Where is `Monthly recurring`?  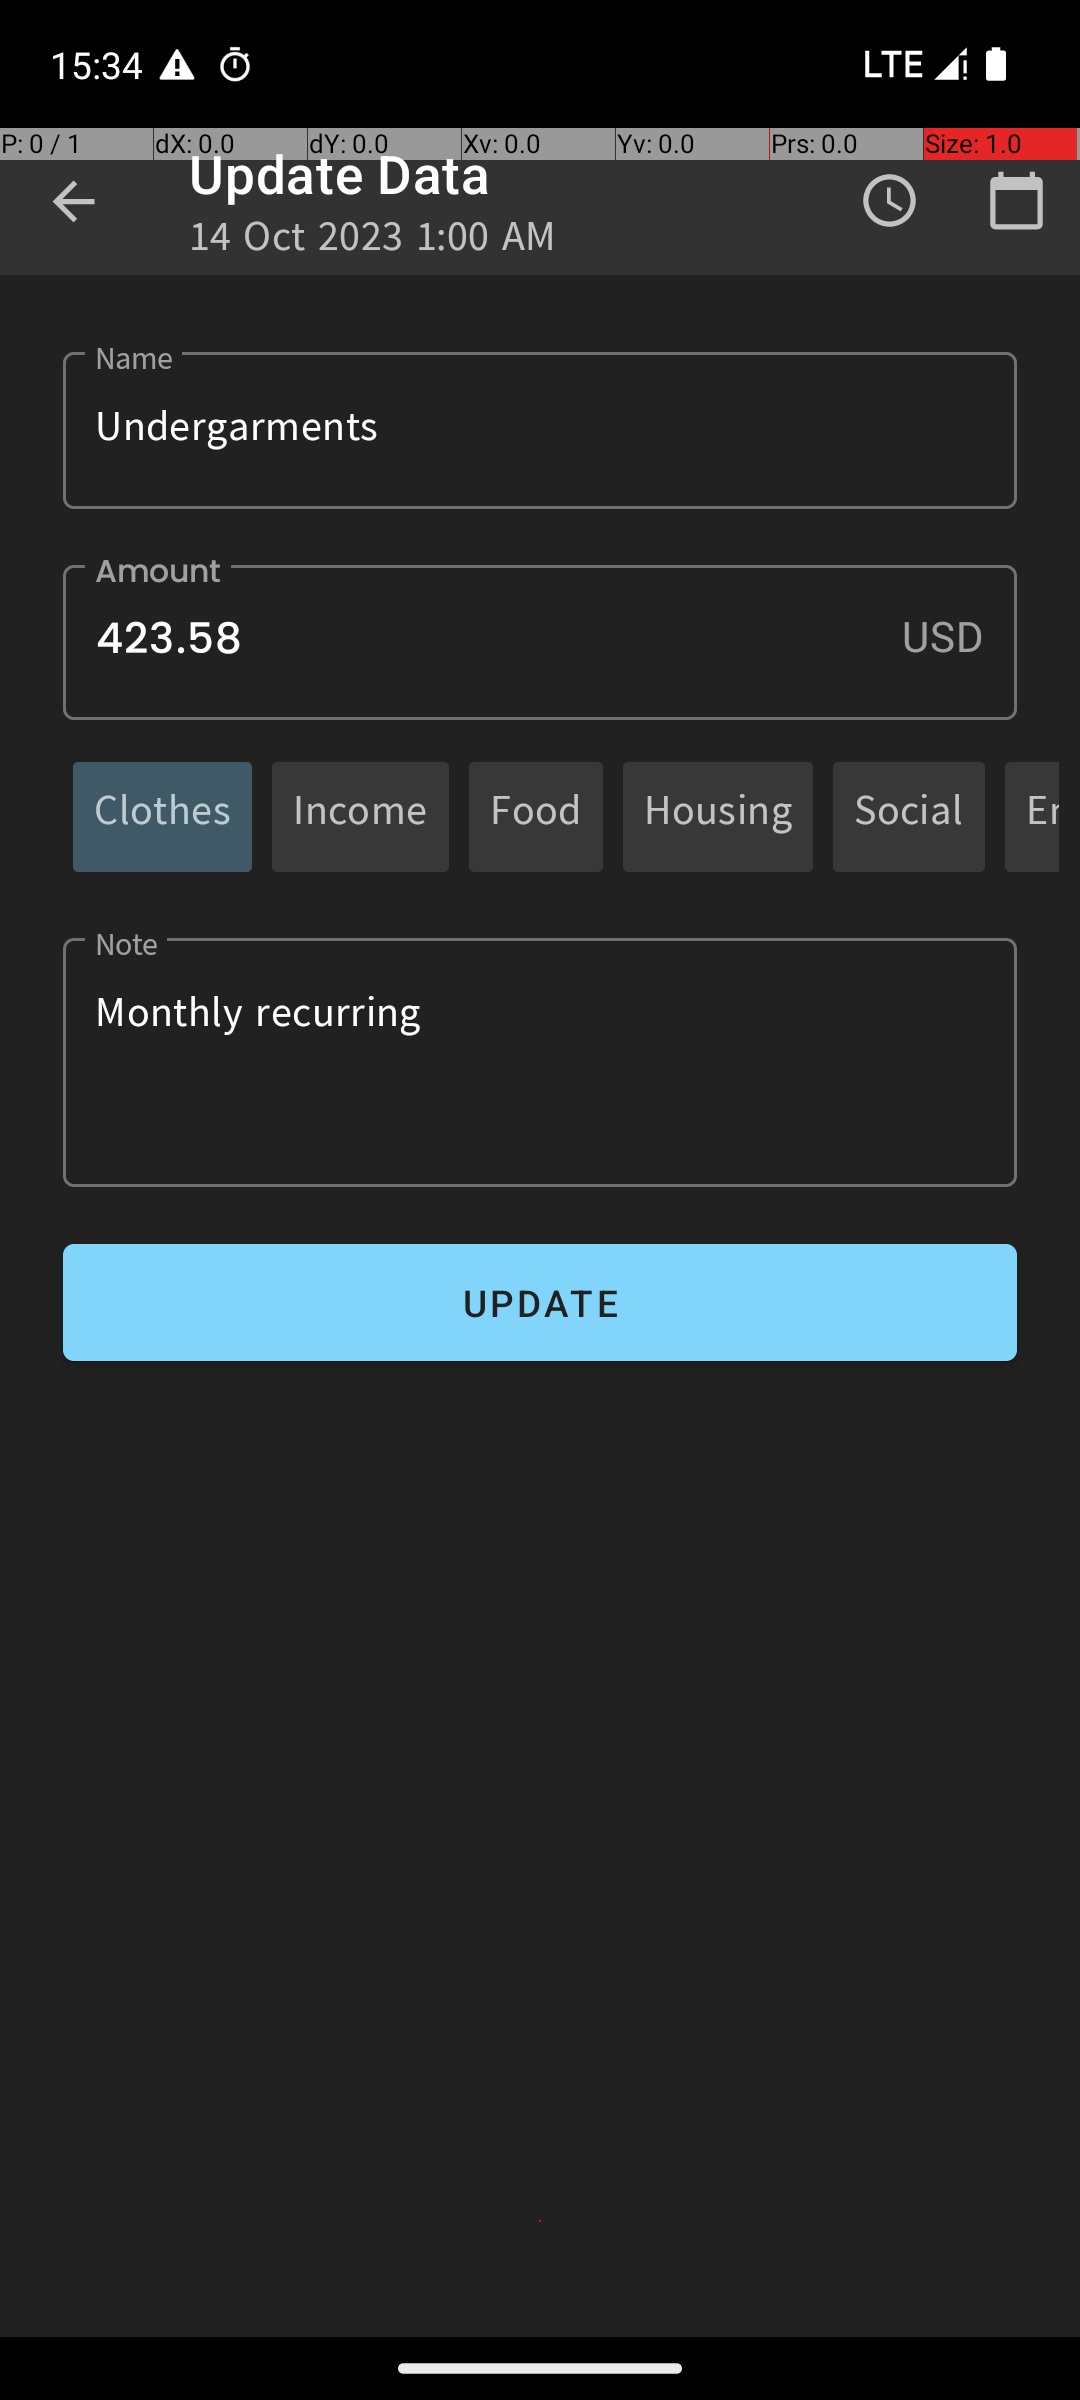 Monthly recurring is located at coordinates (540, 1062).